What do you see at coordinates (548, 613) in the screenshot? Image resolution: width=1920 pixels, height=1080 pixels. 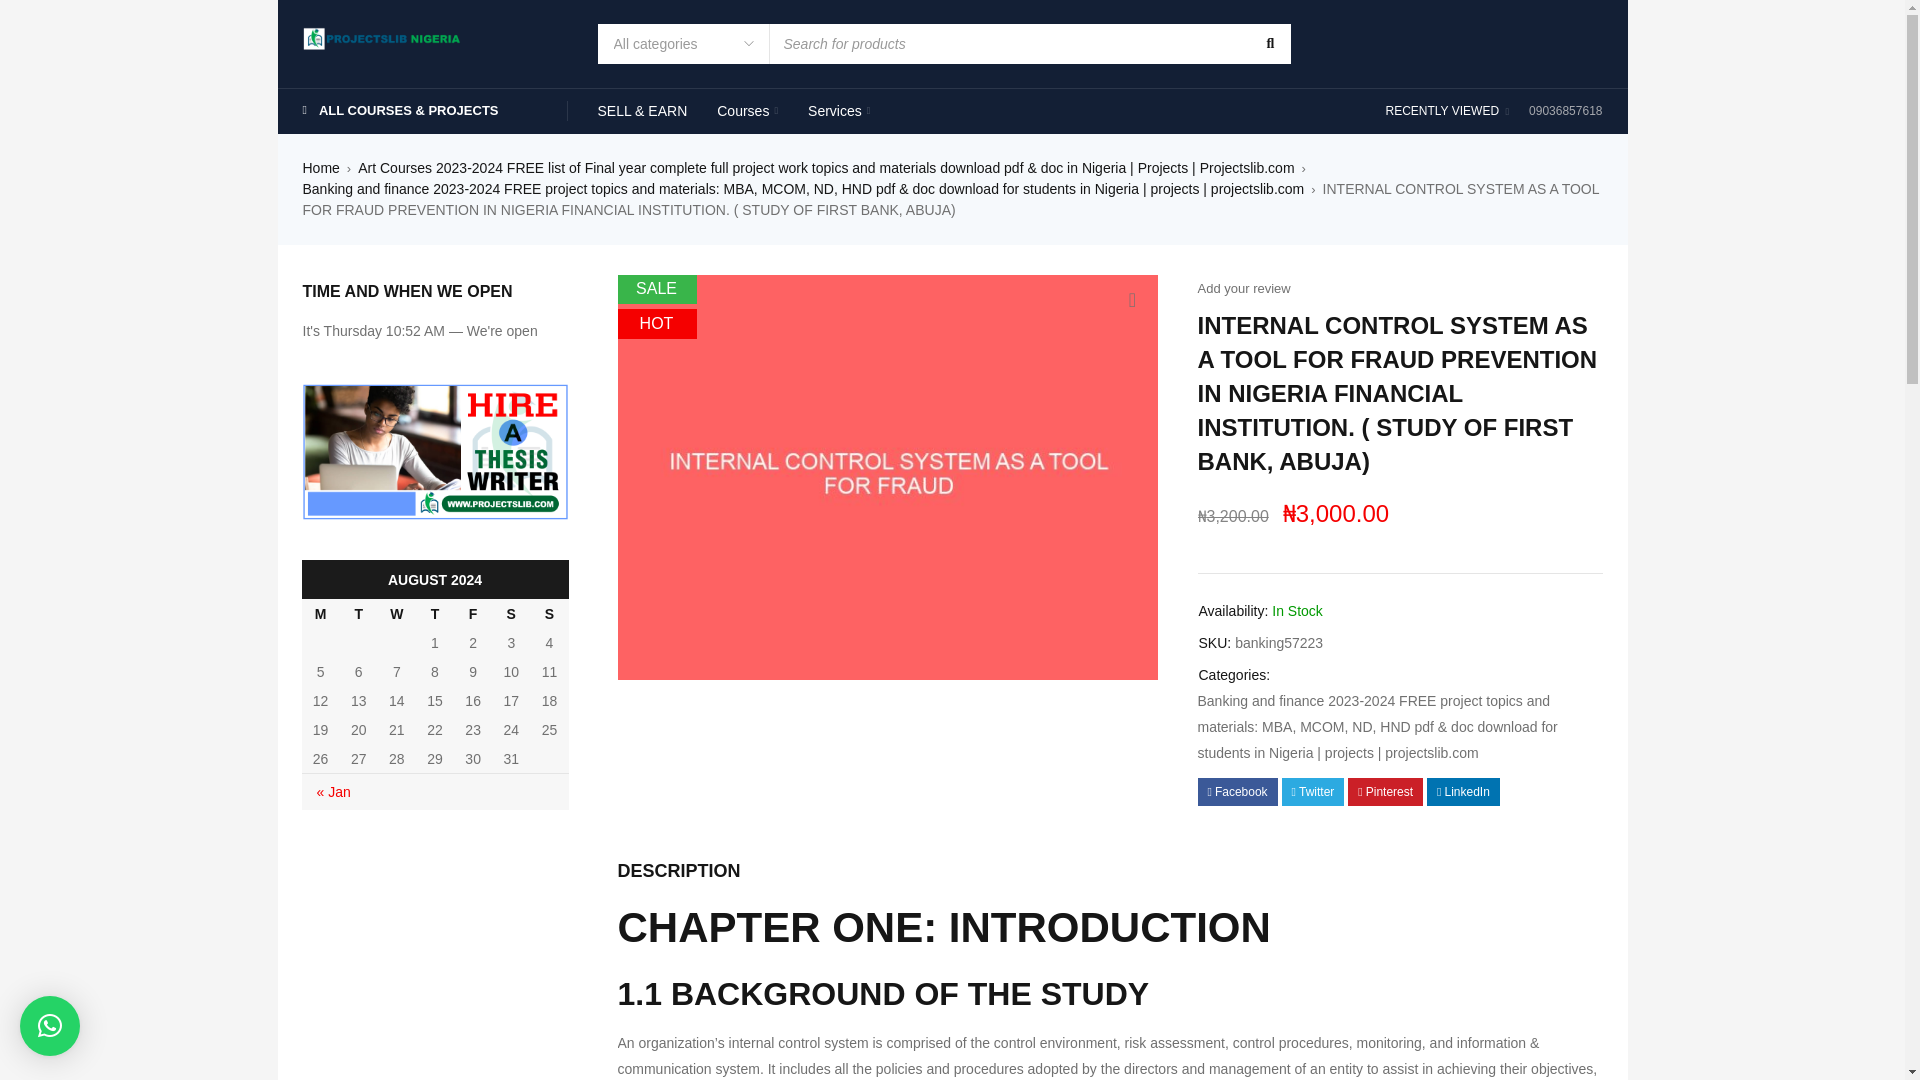 I see `Sunday` at bounding box center [548, 613].